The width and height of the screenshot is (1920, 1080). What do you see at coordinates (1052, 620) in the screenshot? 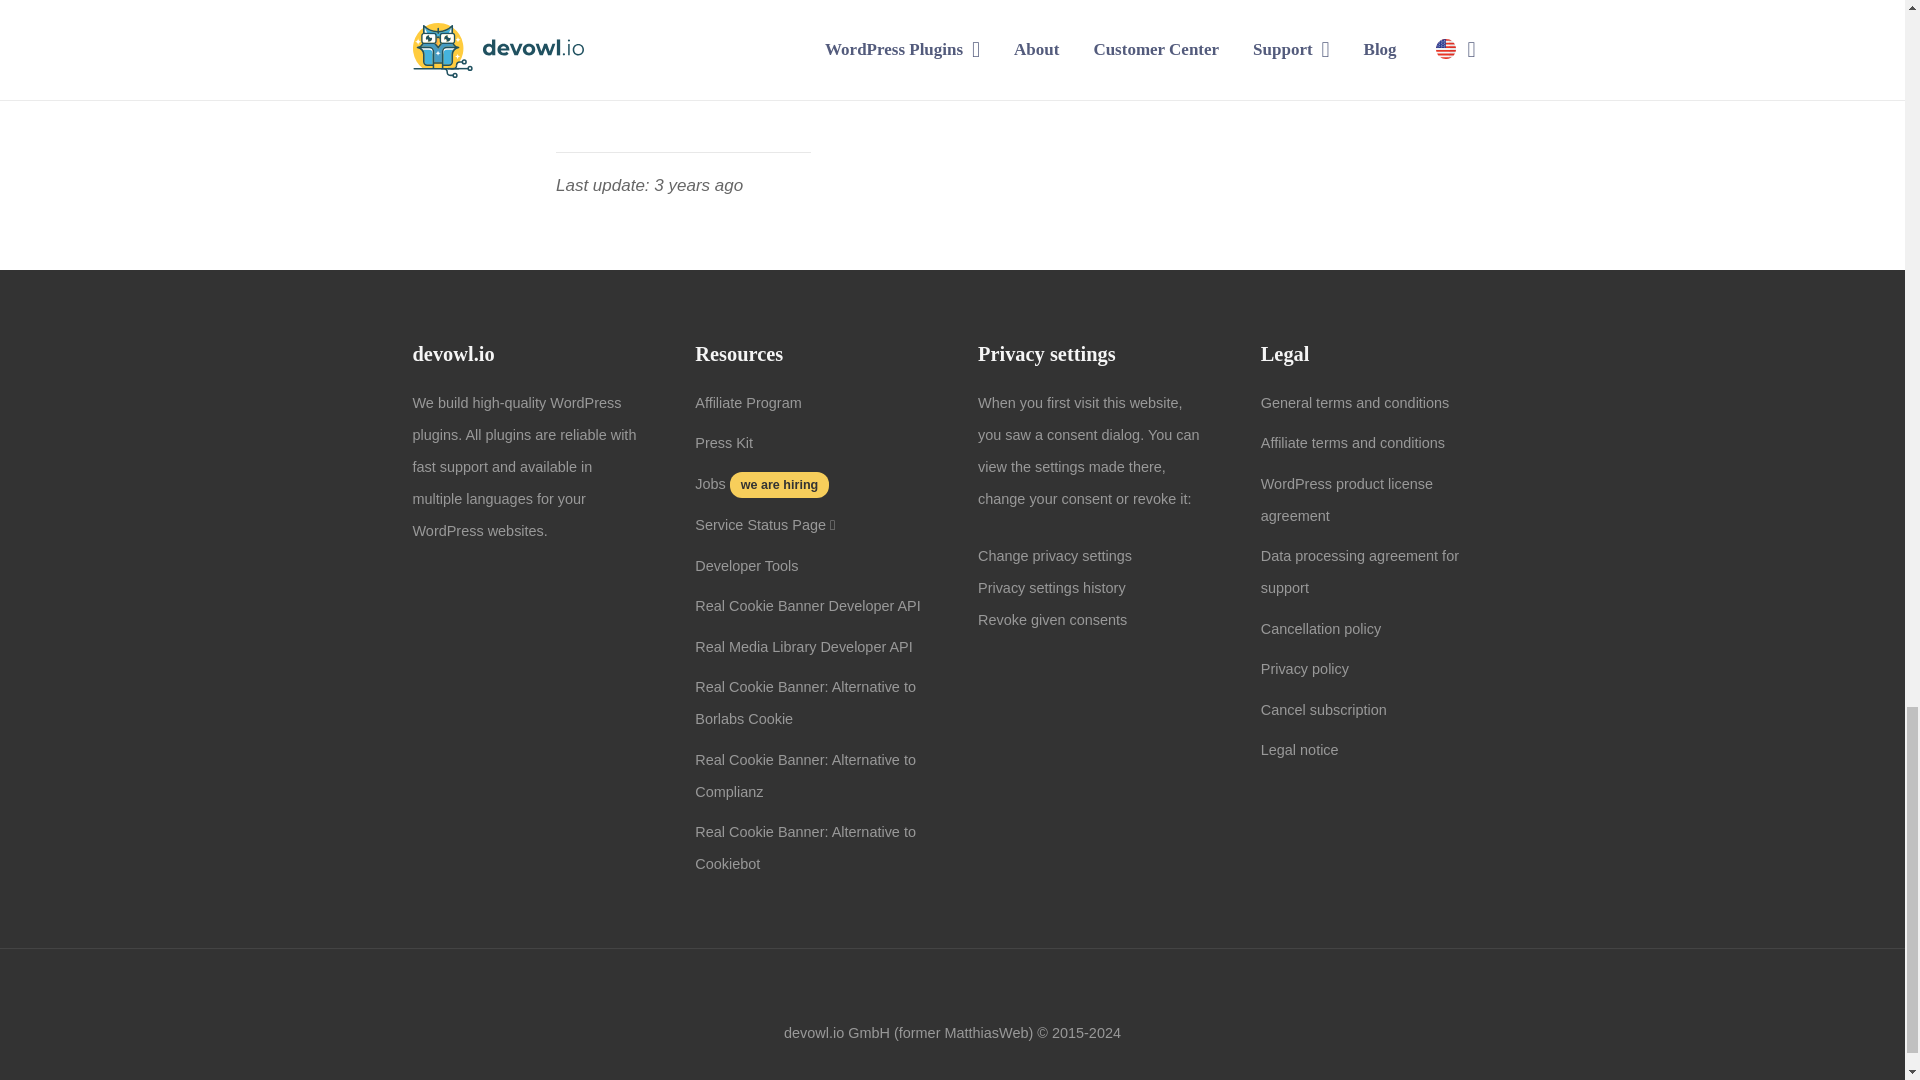
I see `Revoke given consents` at bounding box center [1052, 620].